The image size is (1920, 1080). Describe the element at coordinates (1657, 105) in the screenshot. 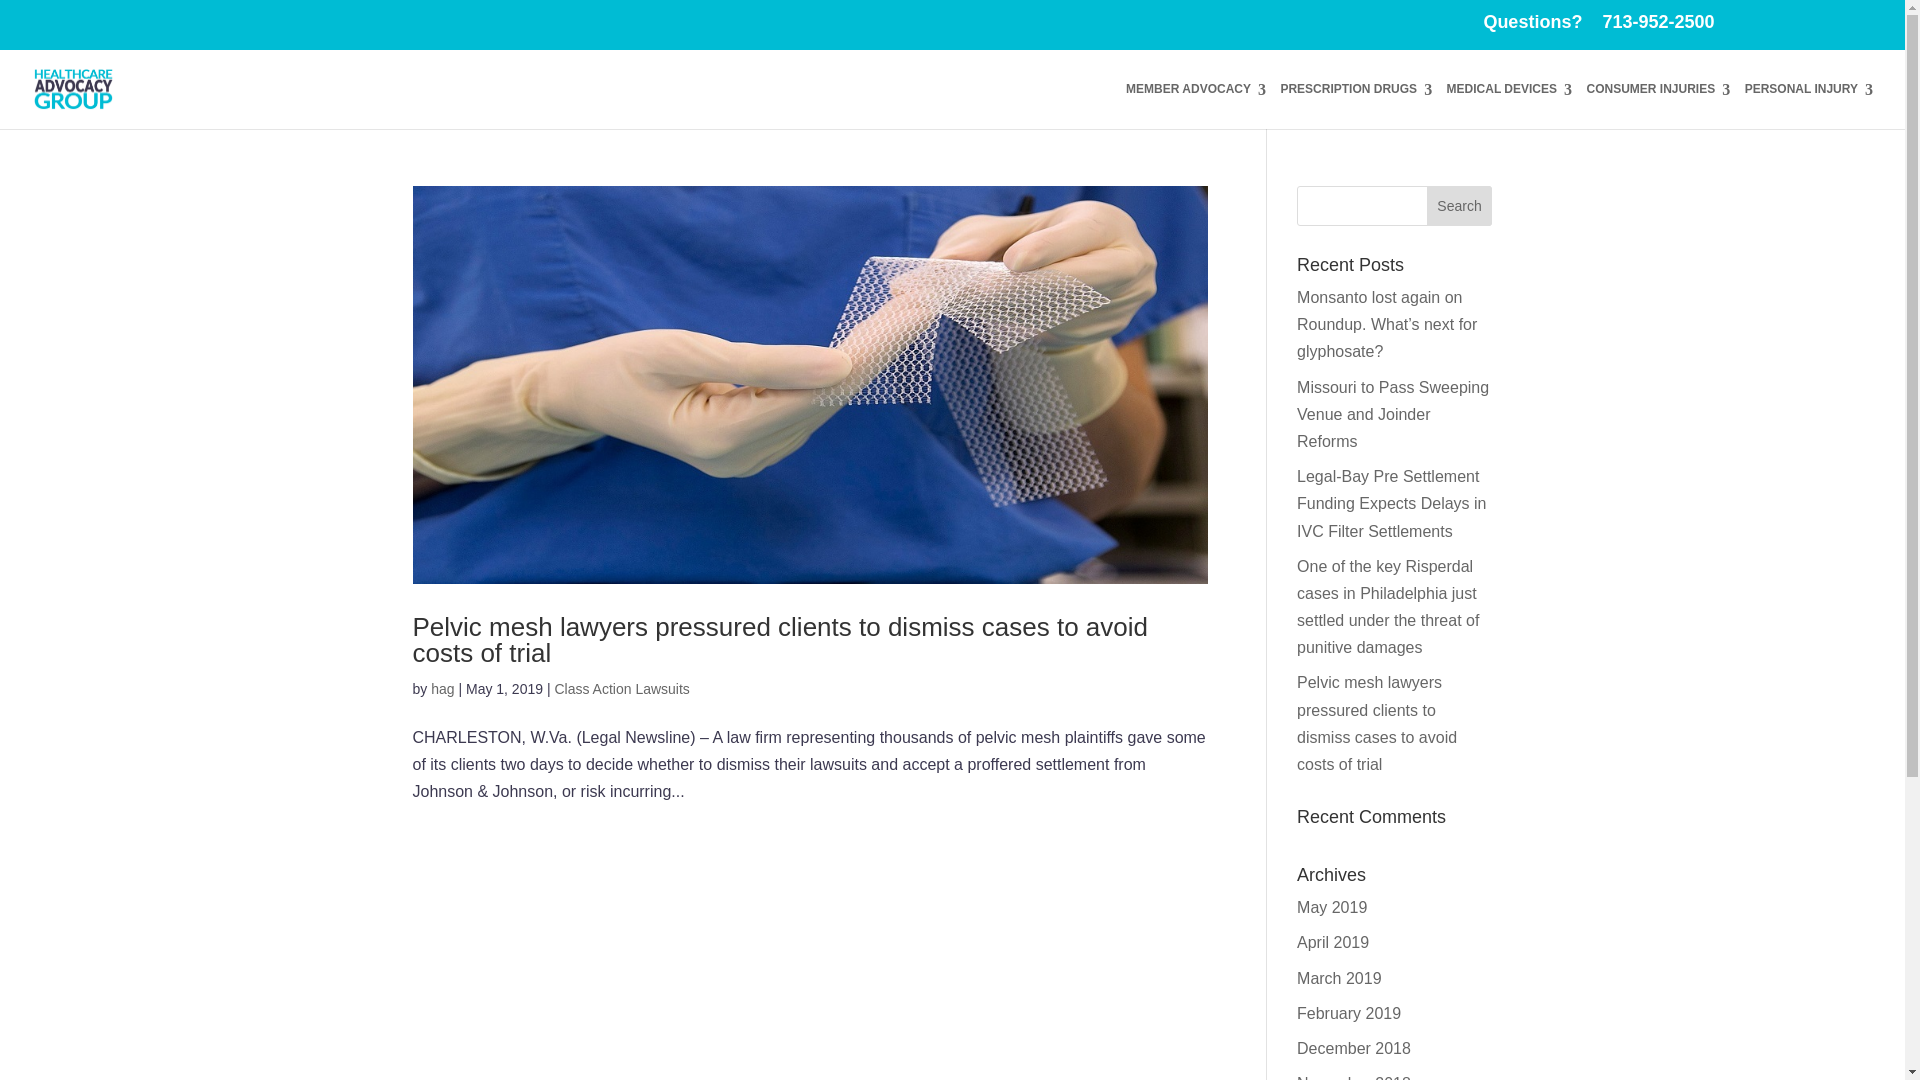

I see `CONSUMER INJURIES` at that location.